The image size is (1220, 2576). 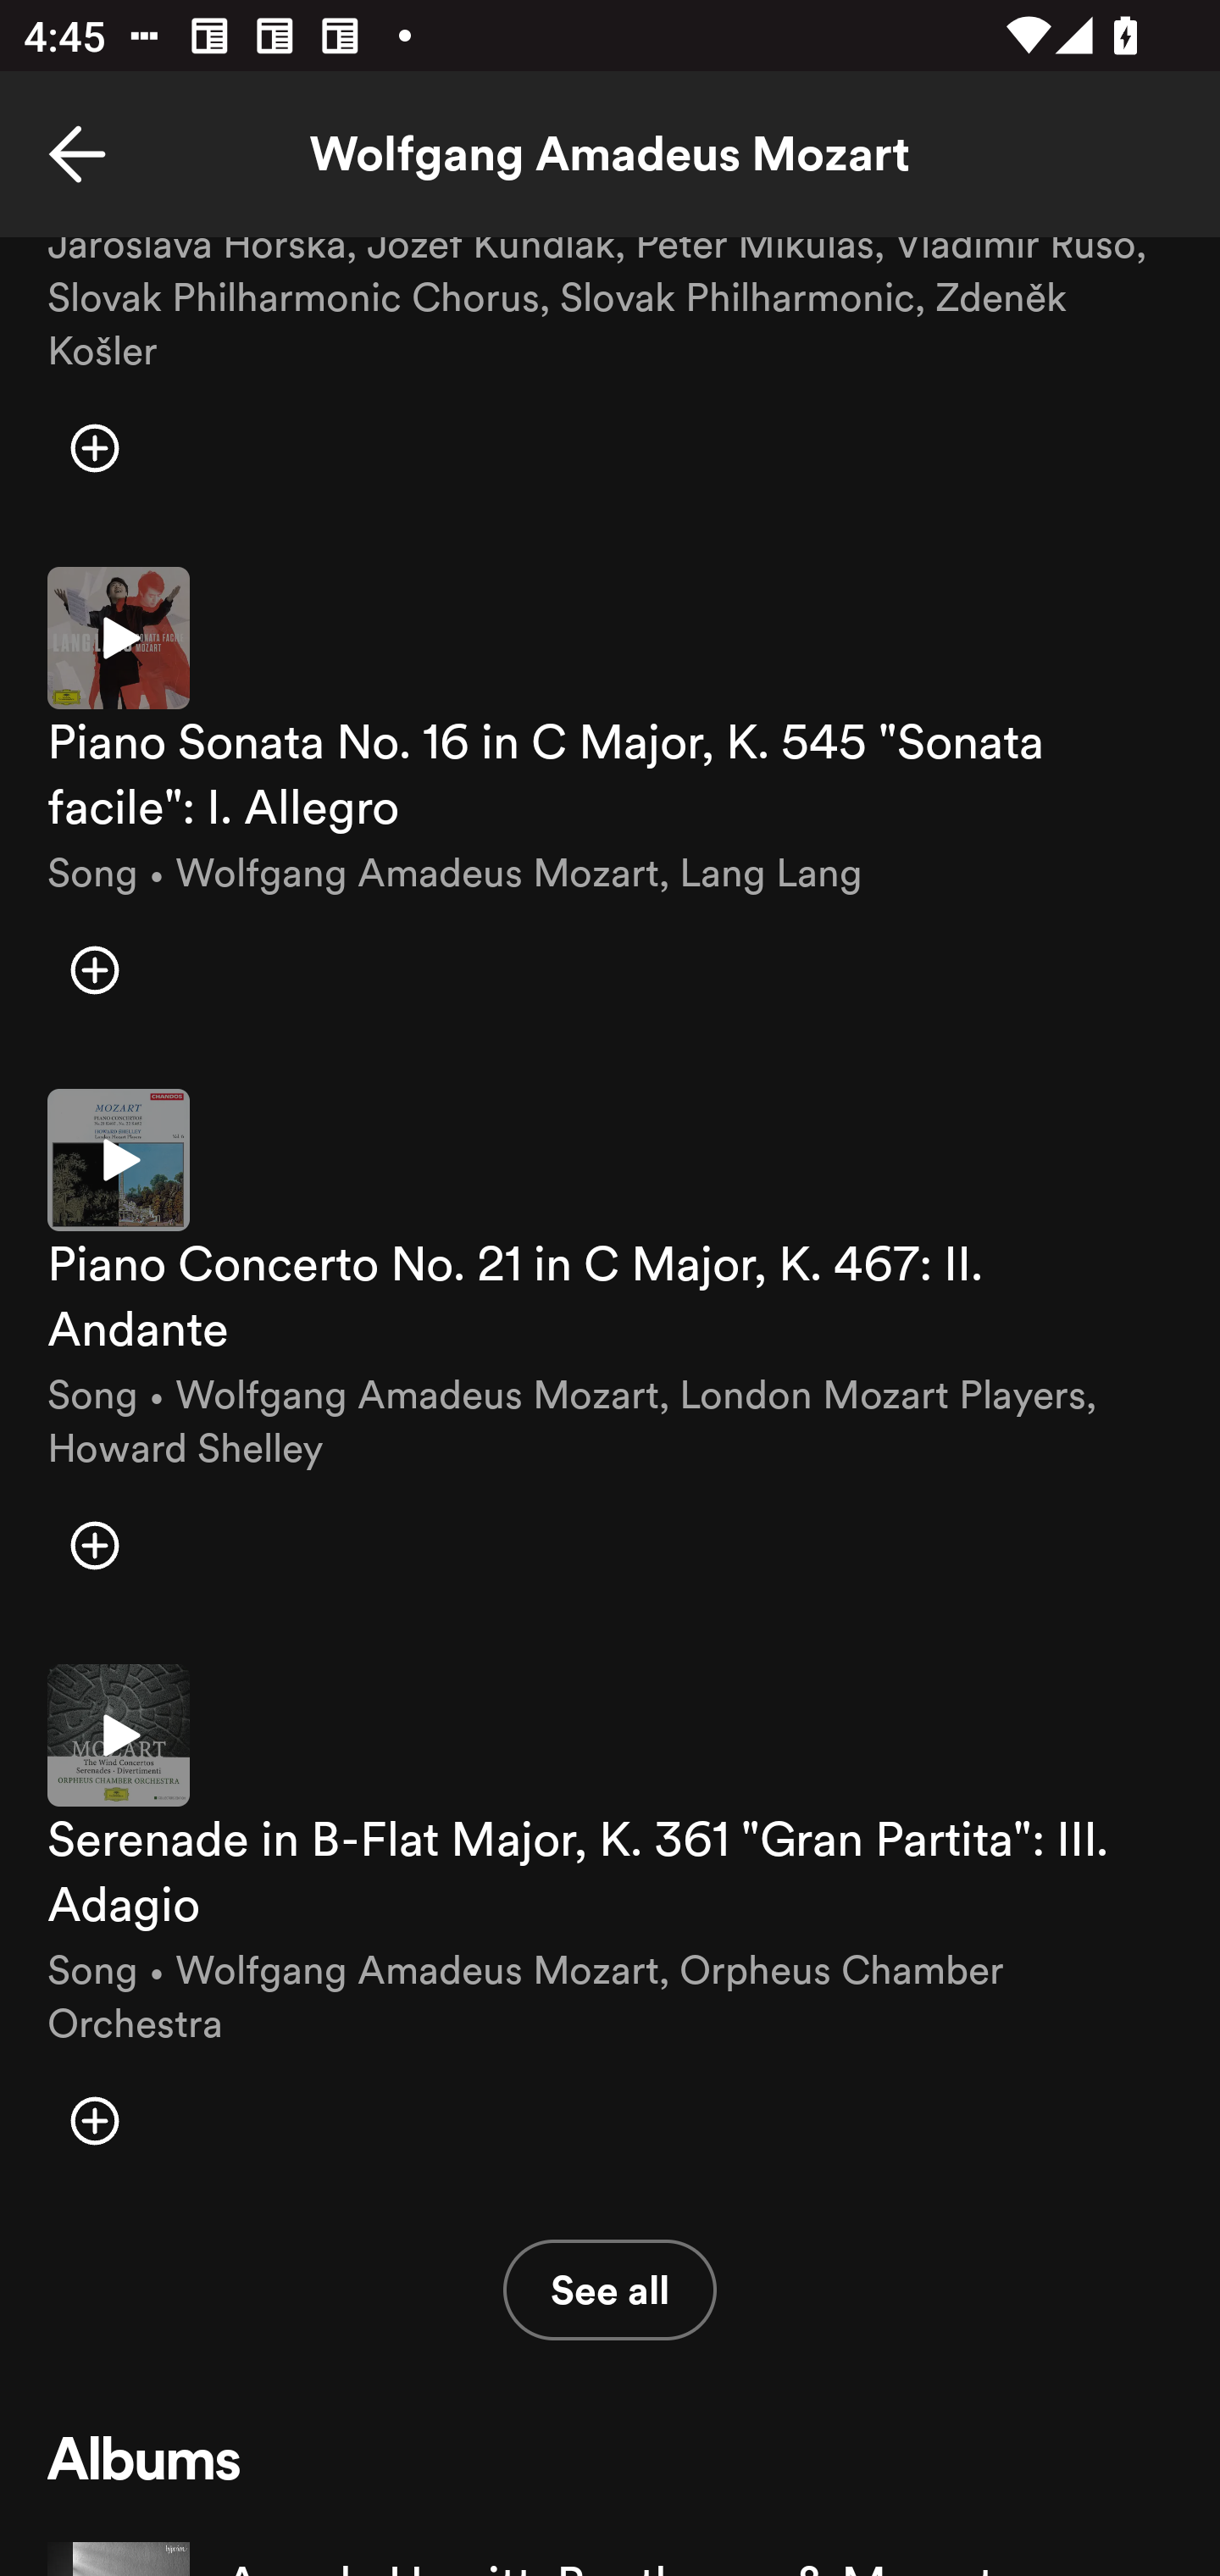 What do you see at coordinates (94, 2121) in the screenshot?
I see `Add item` at bounding box center [94, 2121].